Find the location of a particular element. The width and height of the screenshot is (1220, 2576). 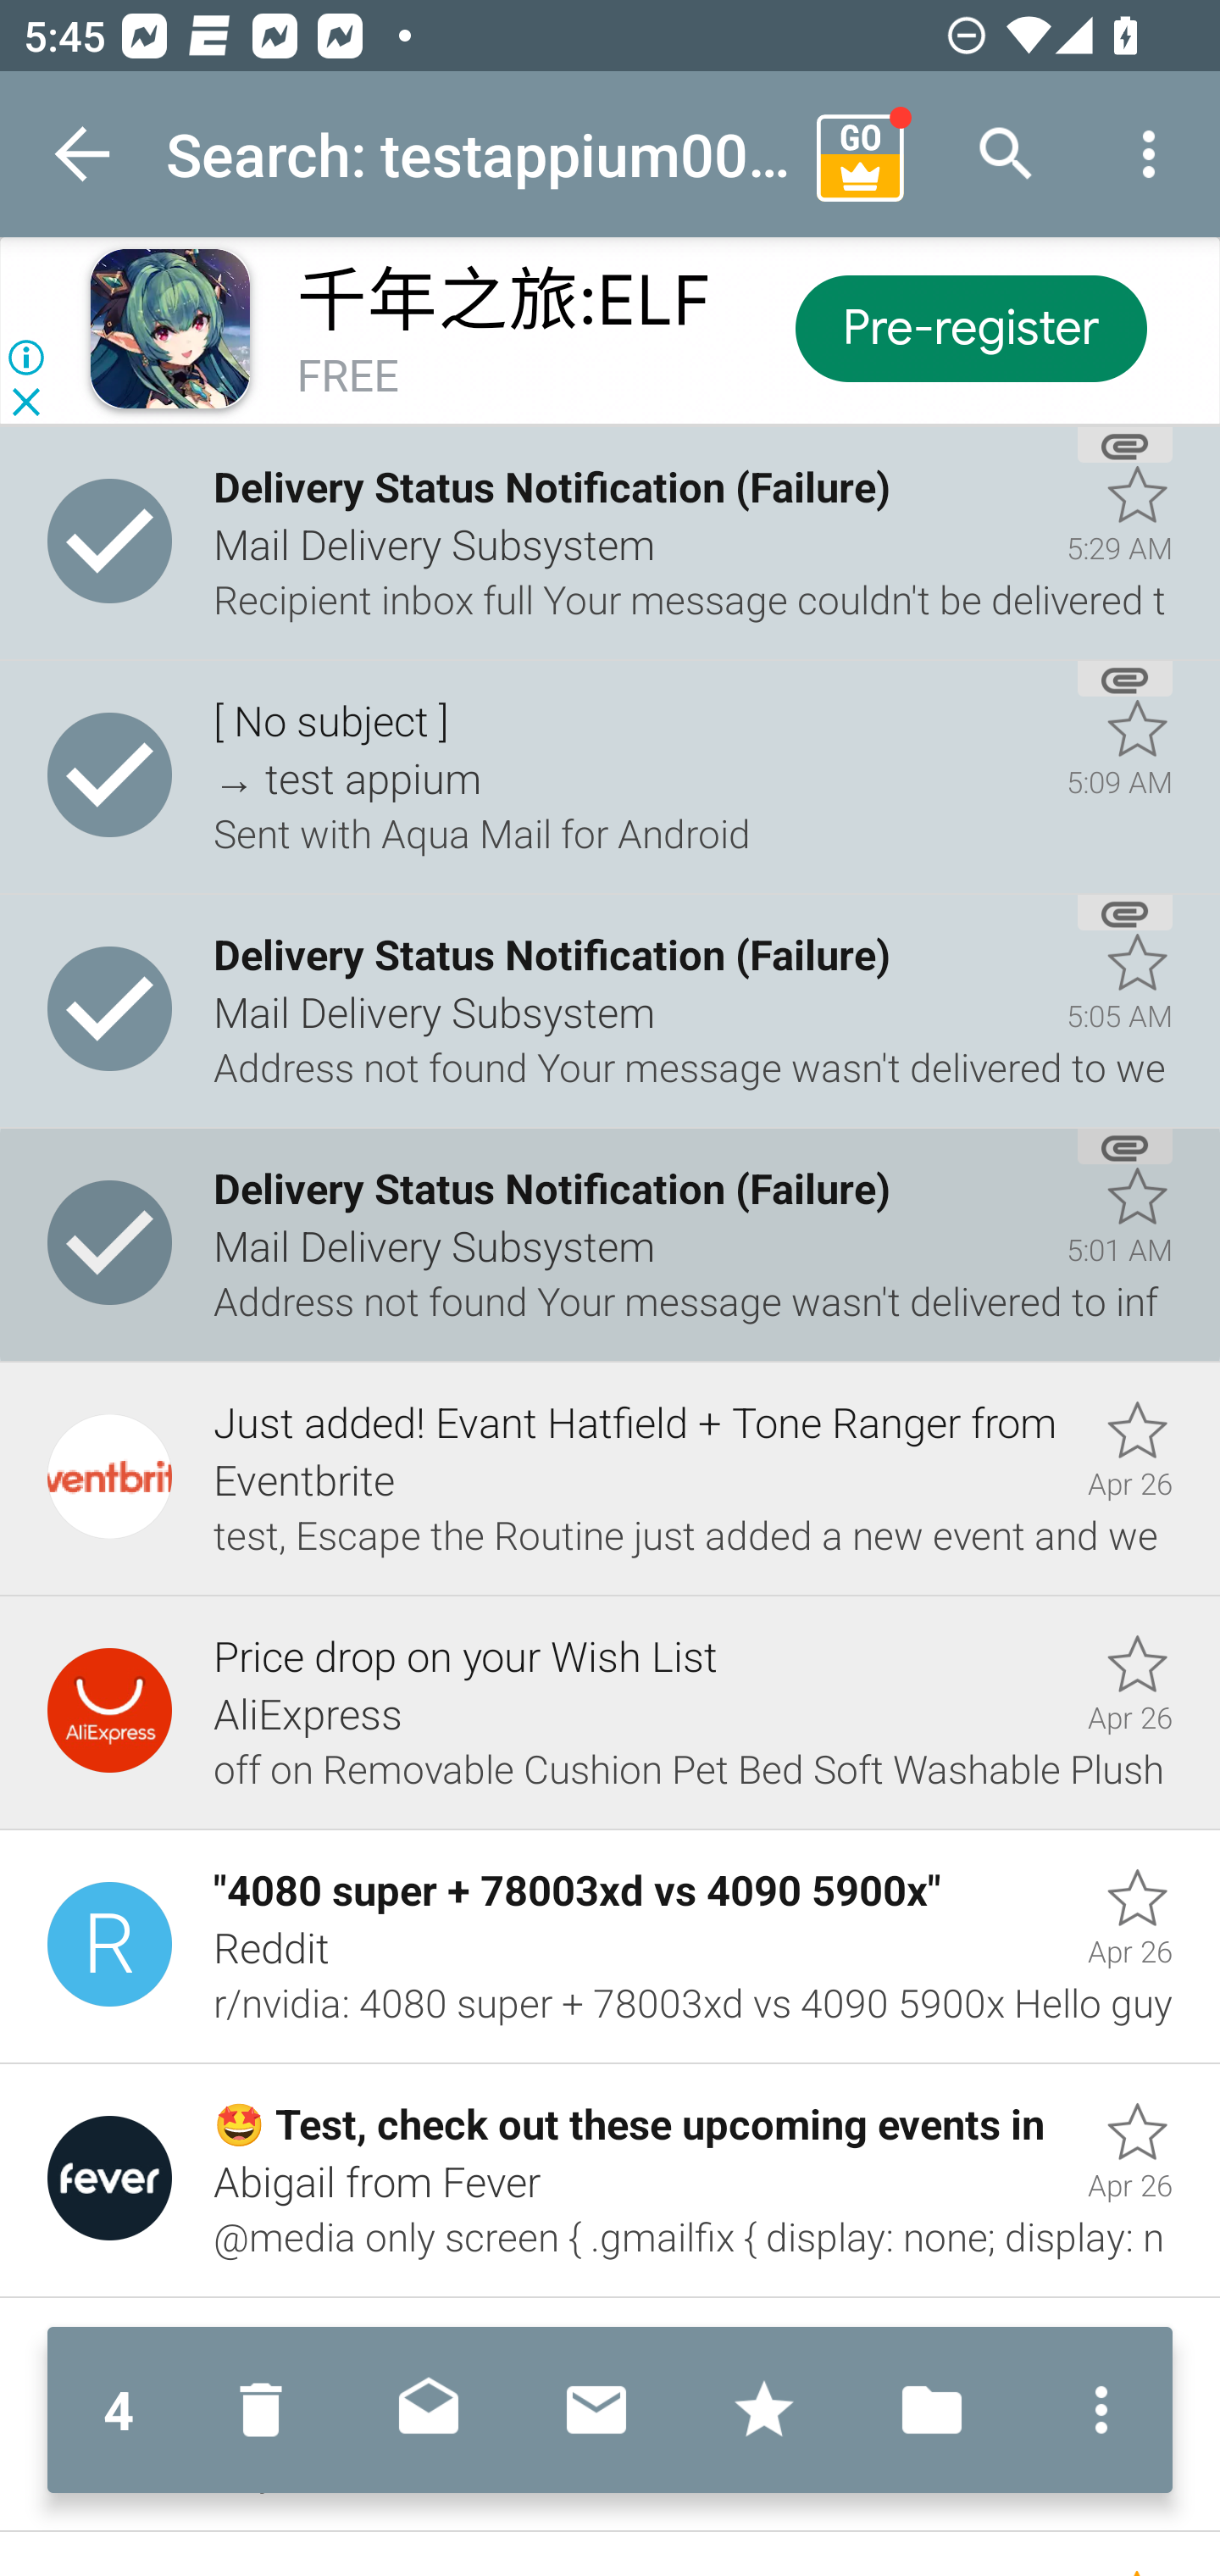

千年之旅:ELF is located at coordinates (503, 301).